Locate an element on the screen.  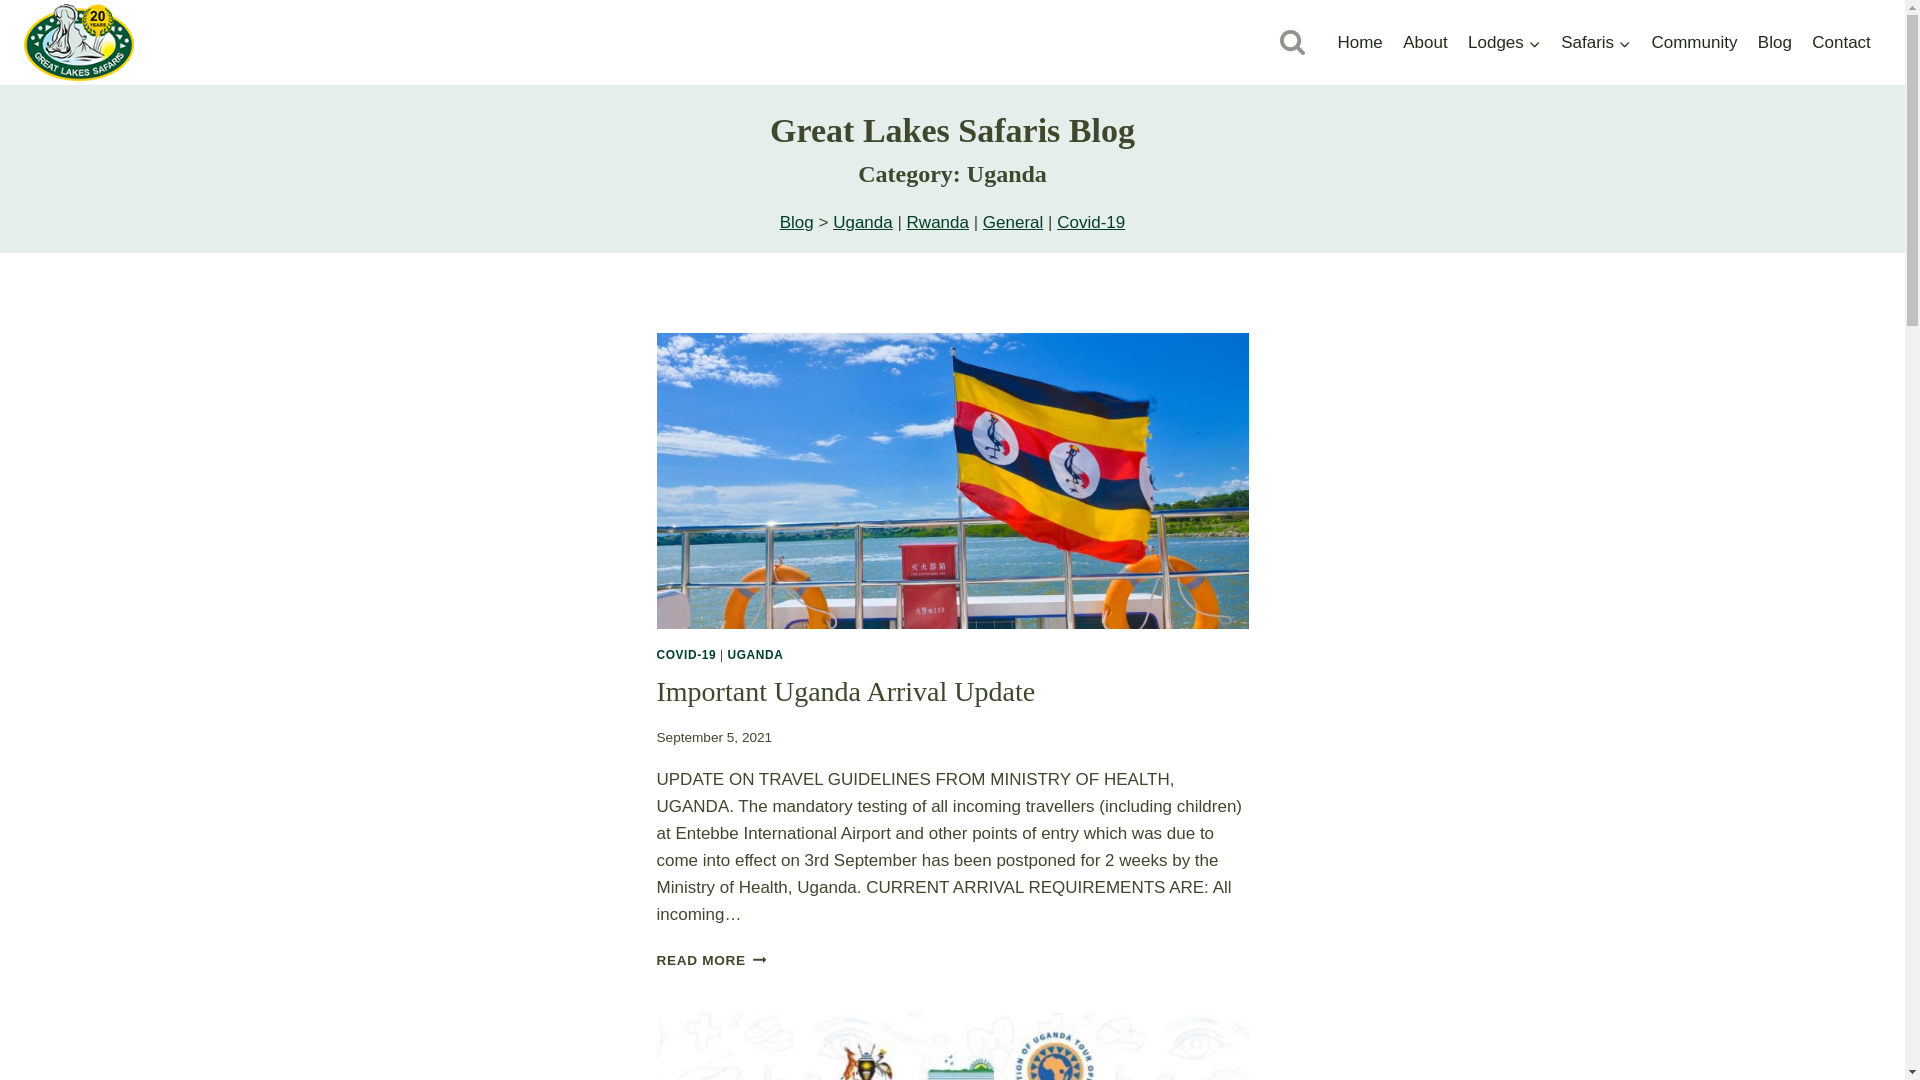
General is located at coordinates (1012, 222).